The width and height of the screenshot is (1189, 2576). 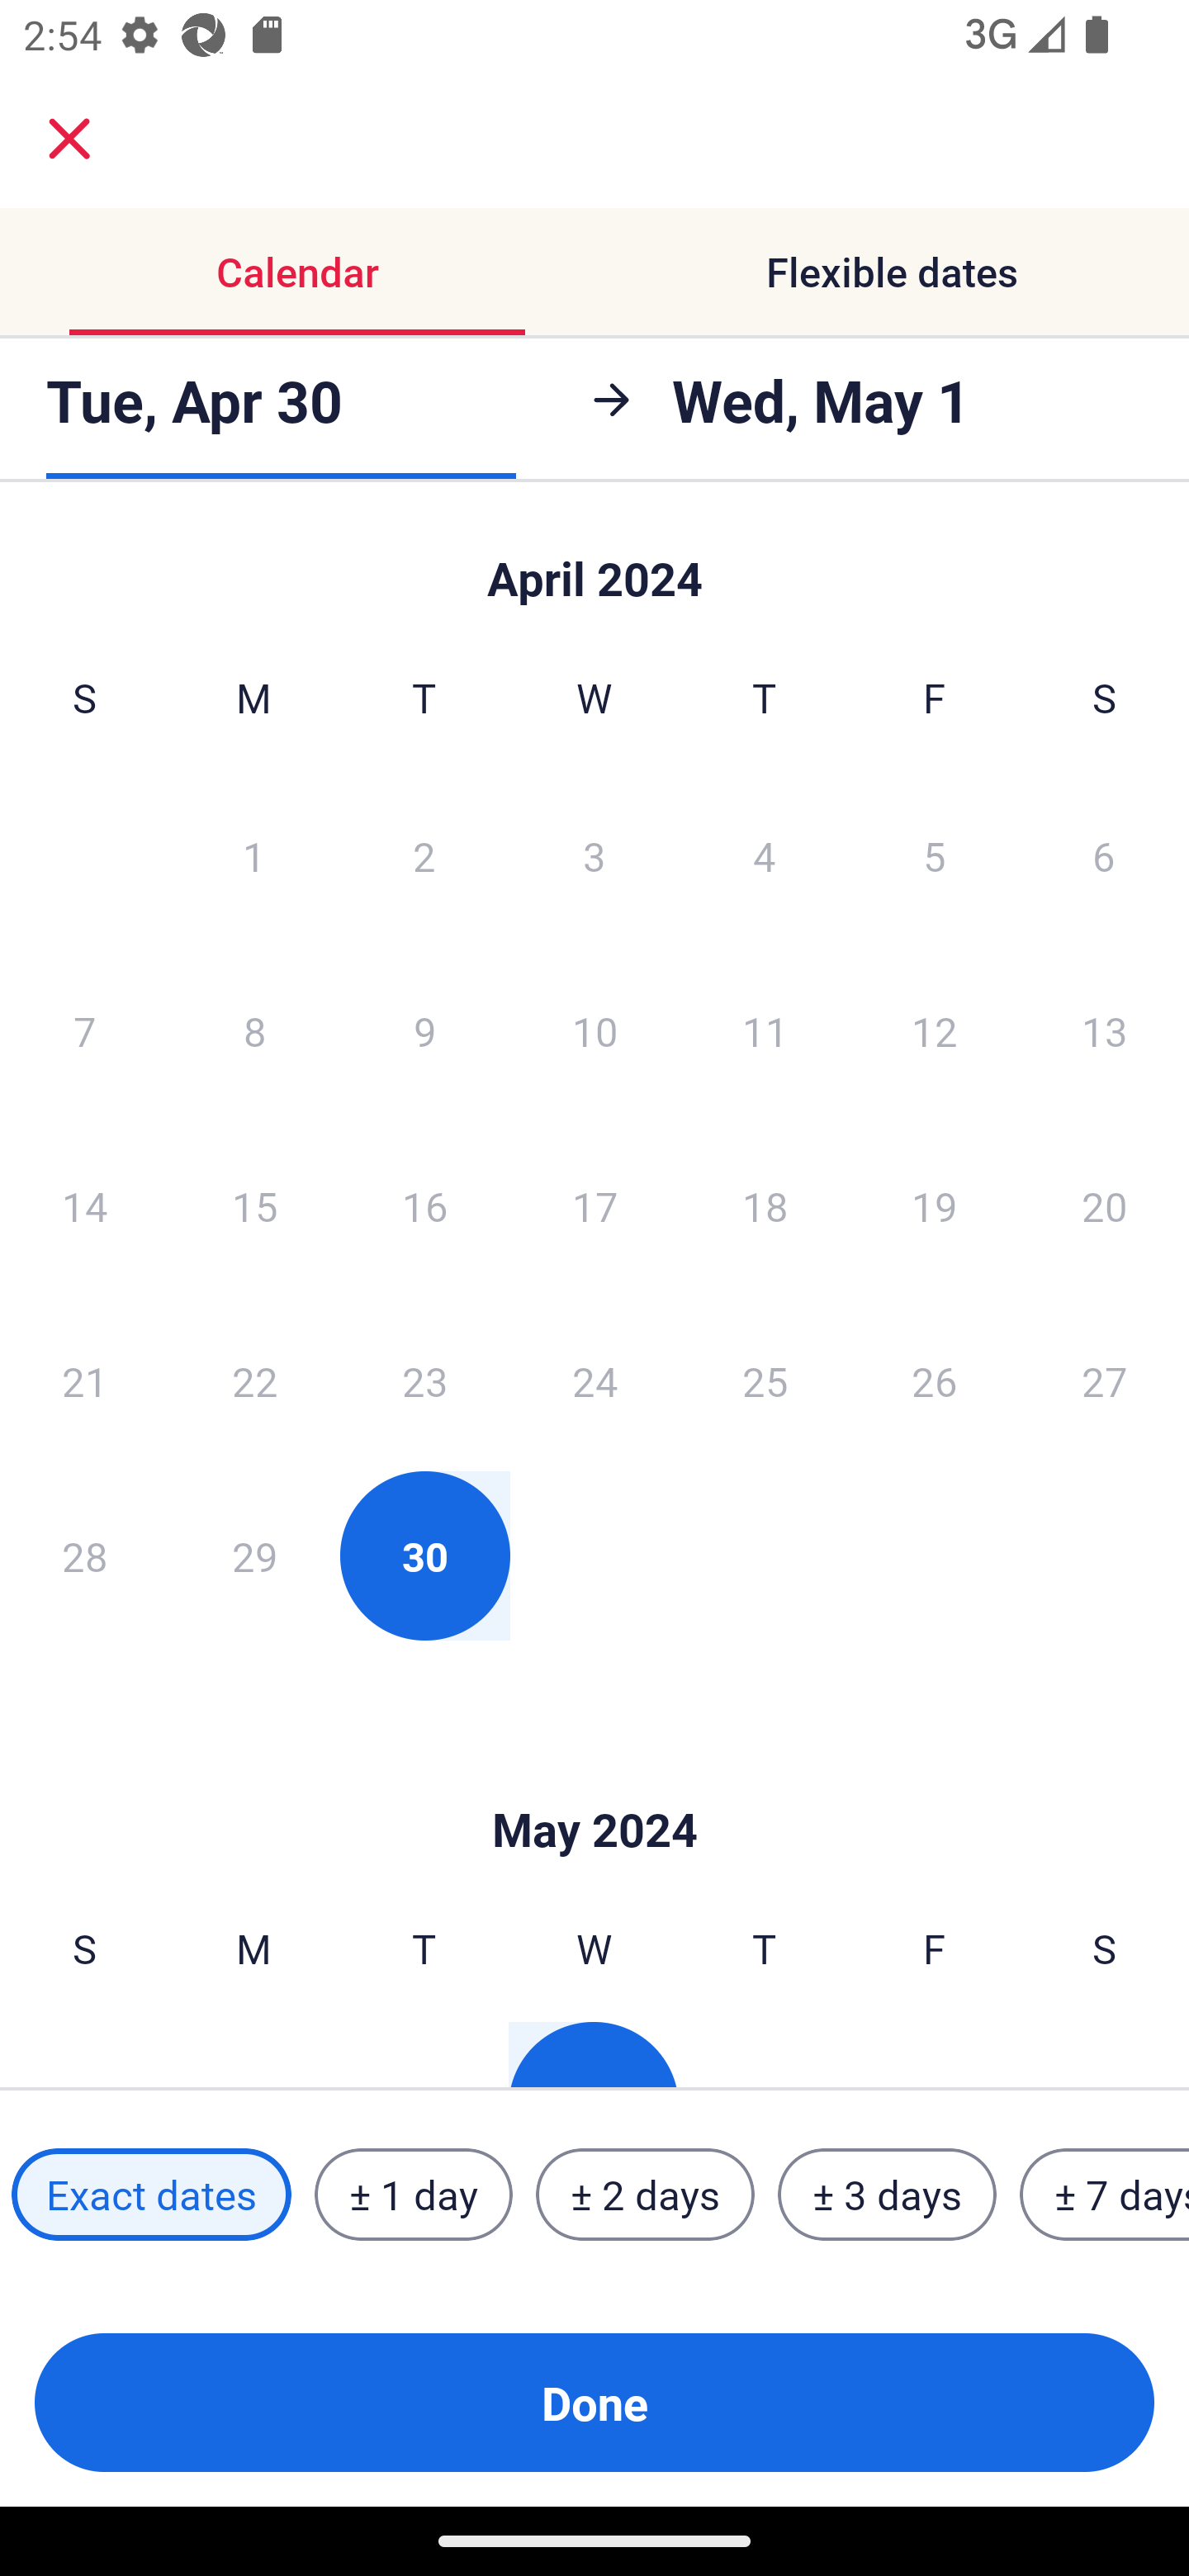 What do you see at coordinates (935, 855) in the screenshot?
I see `5 Friday, April 5, 2024` at bounding box center [935, 855].